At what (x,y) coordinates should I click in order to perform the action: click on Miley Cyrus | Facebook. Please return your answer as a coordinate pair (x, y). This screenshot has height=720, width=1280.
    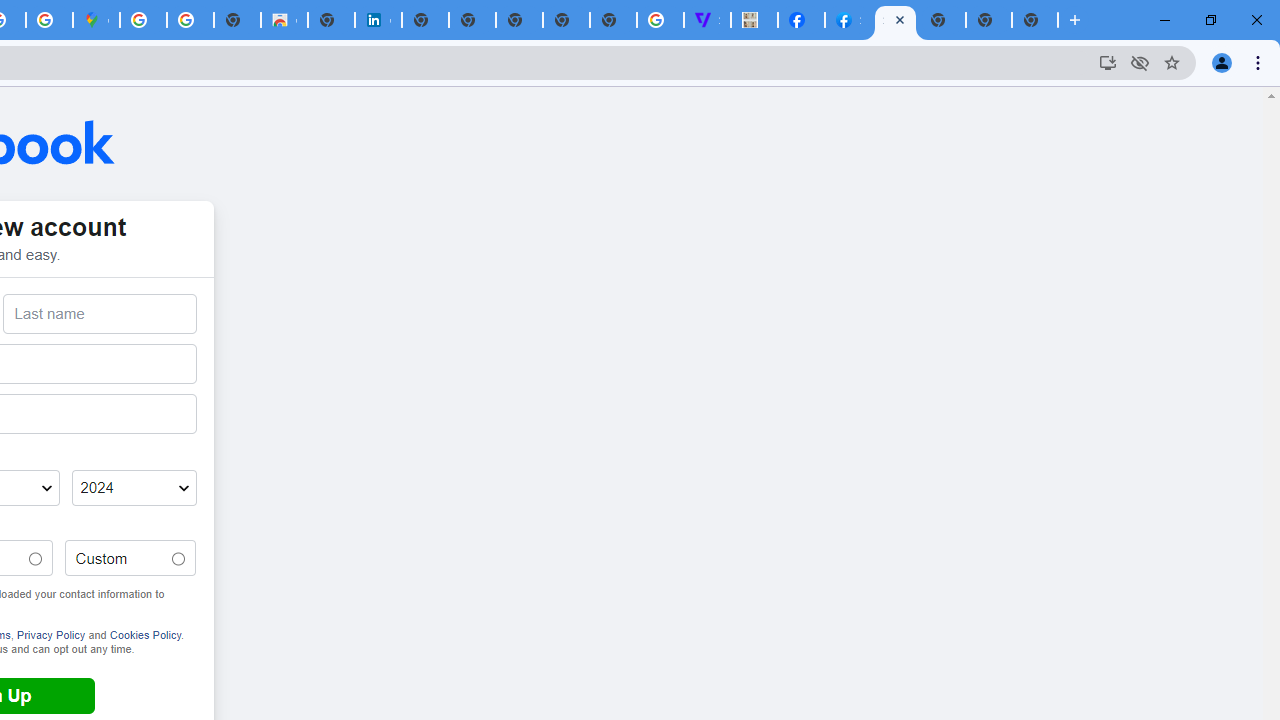
    Looking at the image, I should click on (802, 20).